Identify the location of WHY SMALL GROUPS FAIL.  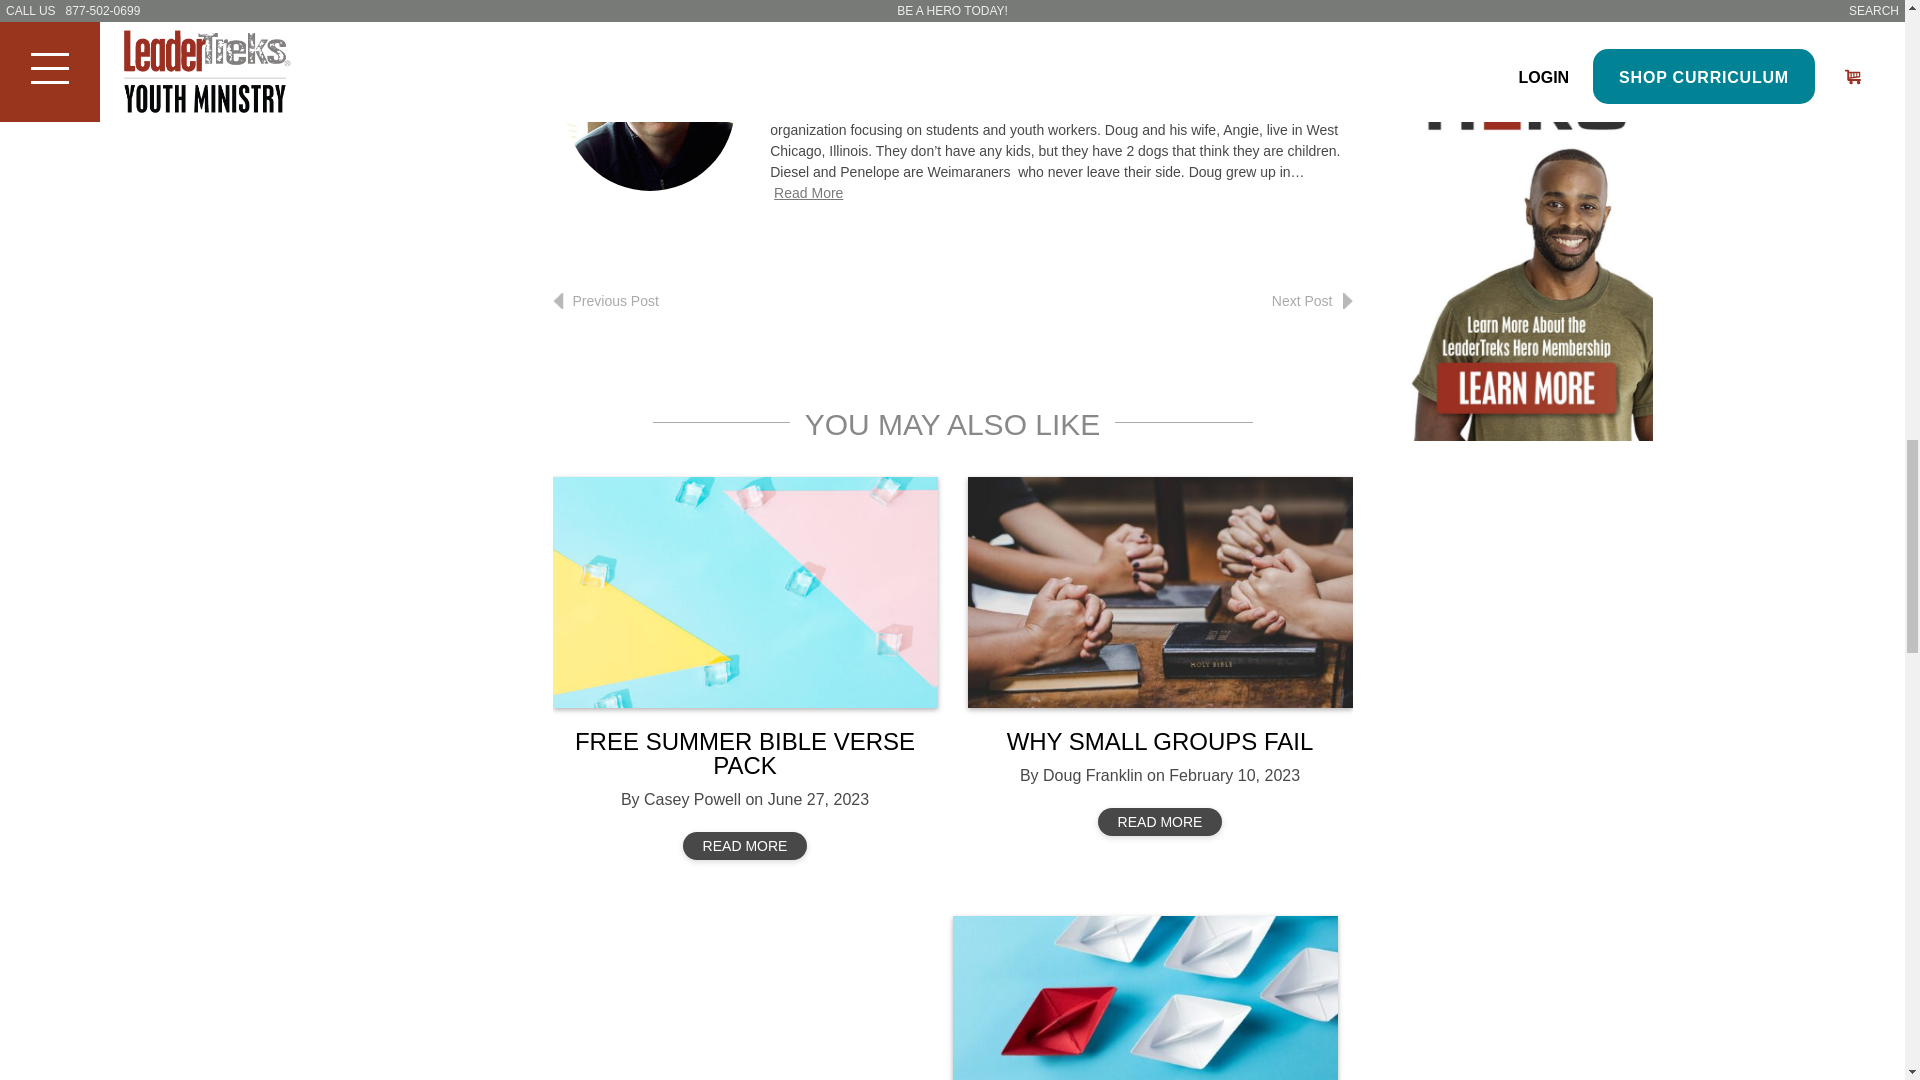
(1160, 740).